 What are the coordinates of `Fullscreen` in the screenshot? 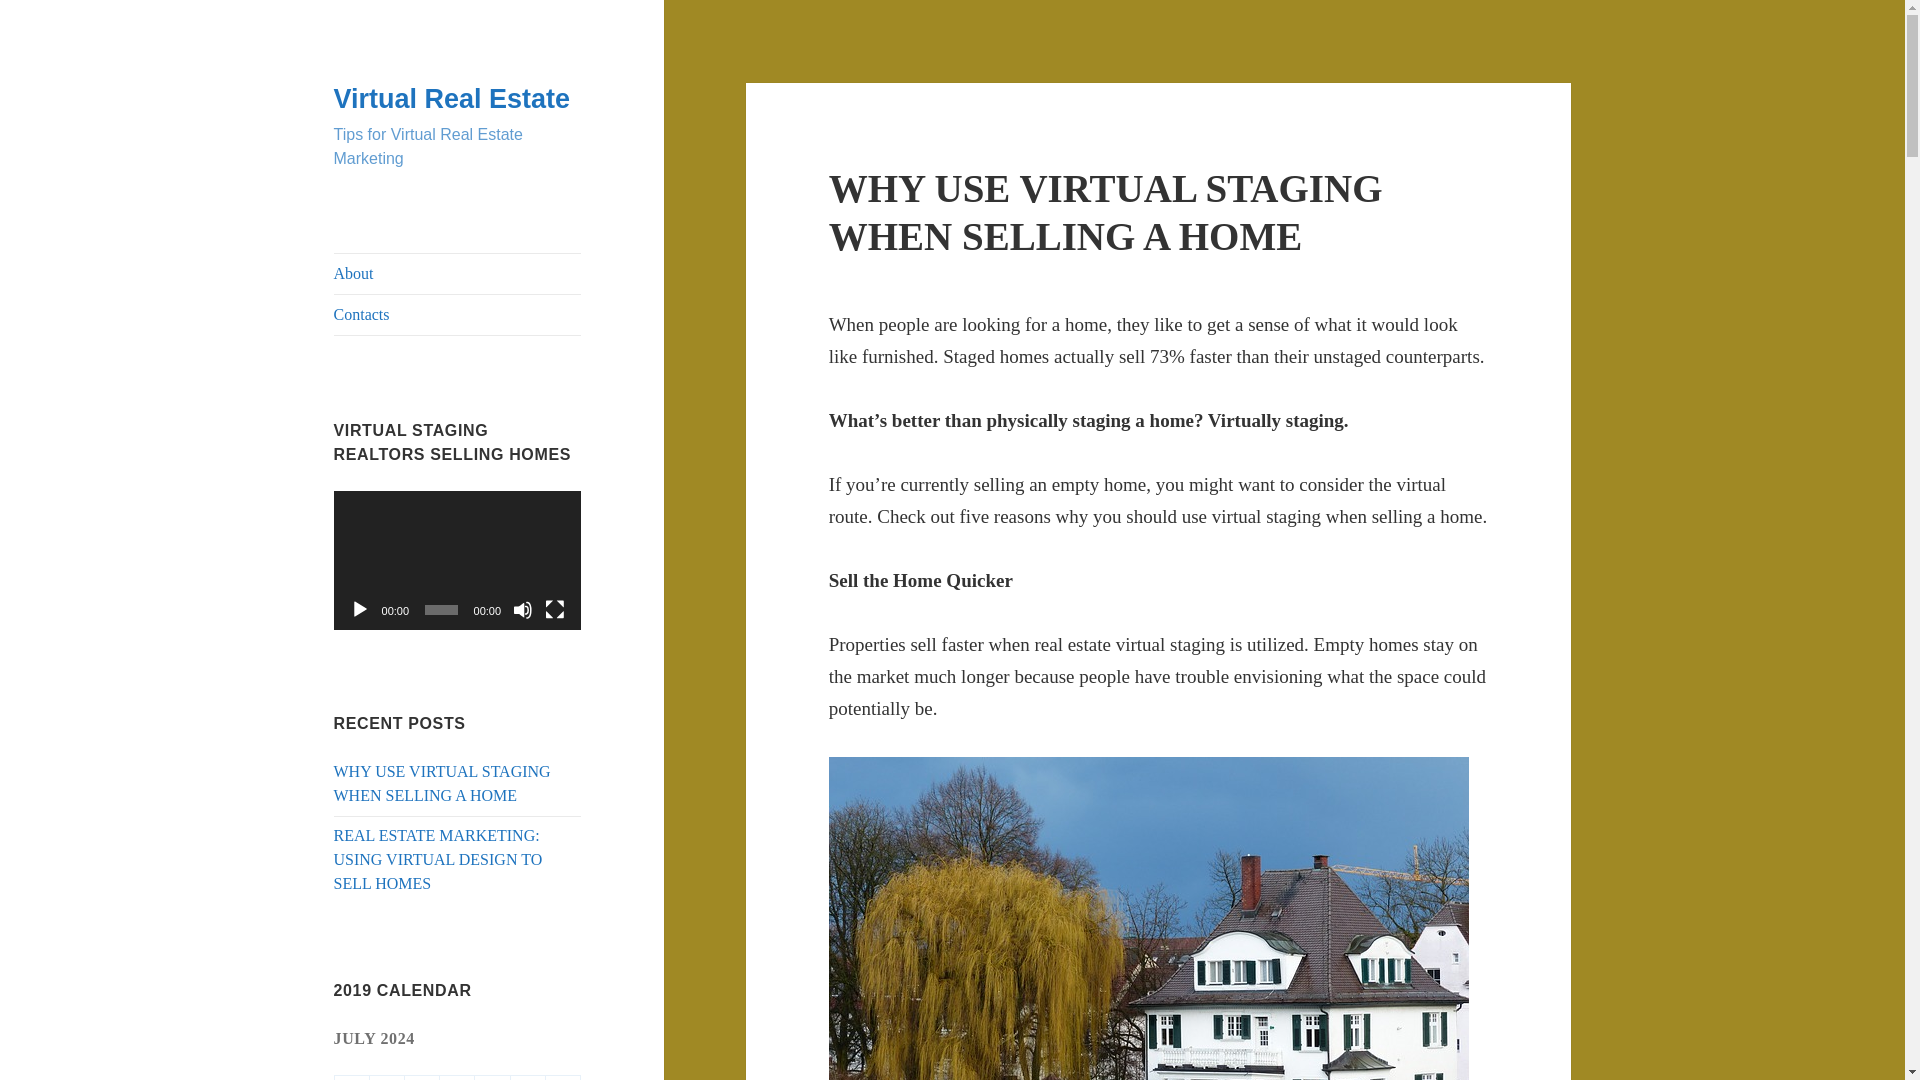 It's located at (554, 610).